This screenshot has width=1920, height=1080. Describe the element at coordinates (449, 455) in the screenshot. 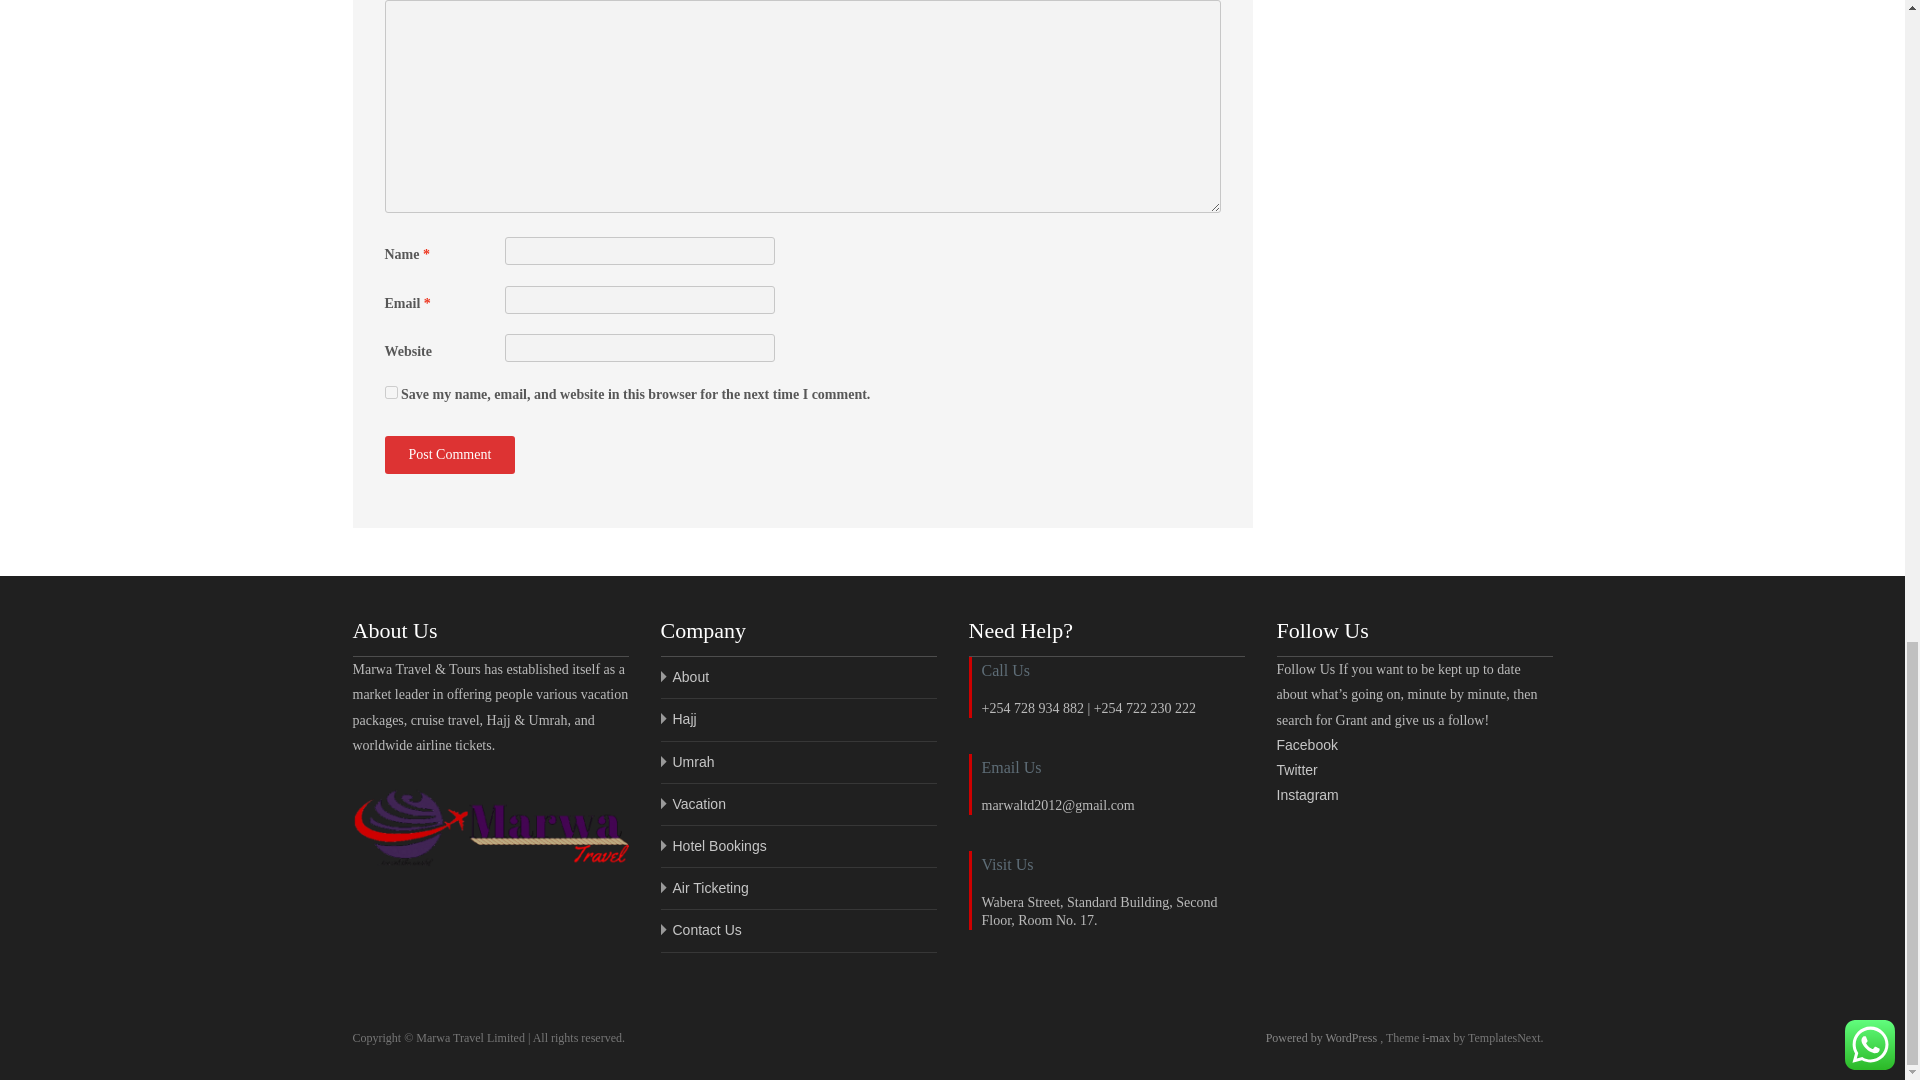

I see `Post Comment` at that location.